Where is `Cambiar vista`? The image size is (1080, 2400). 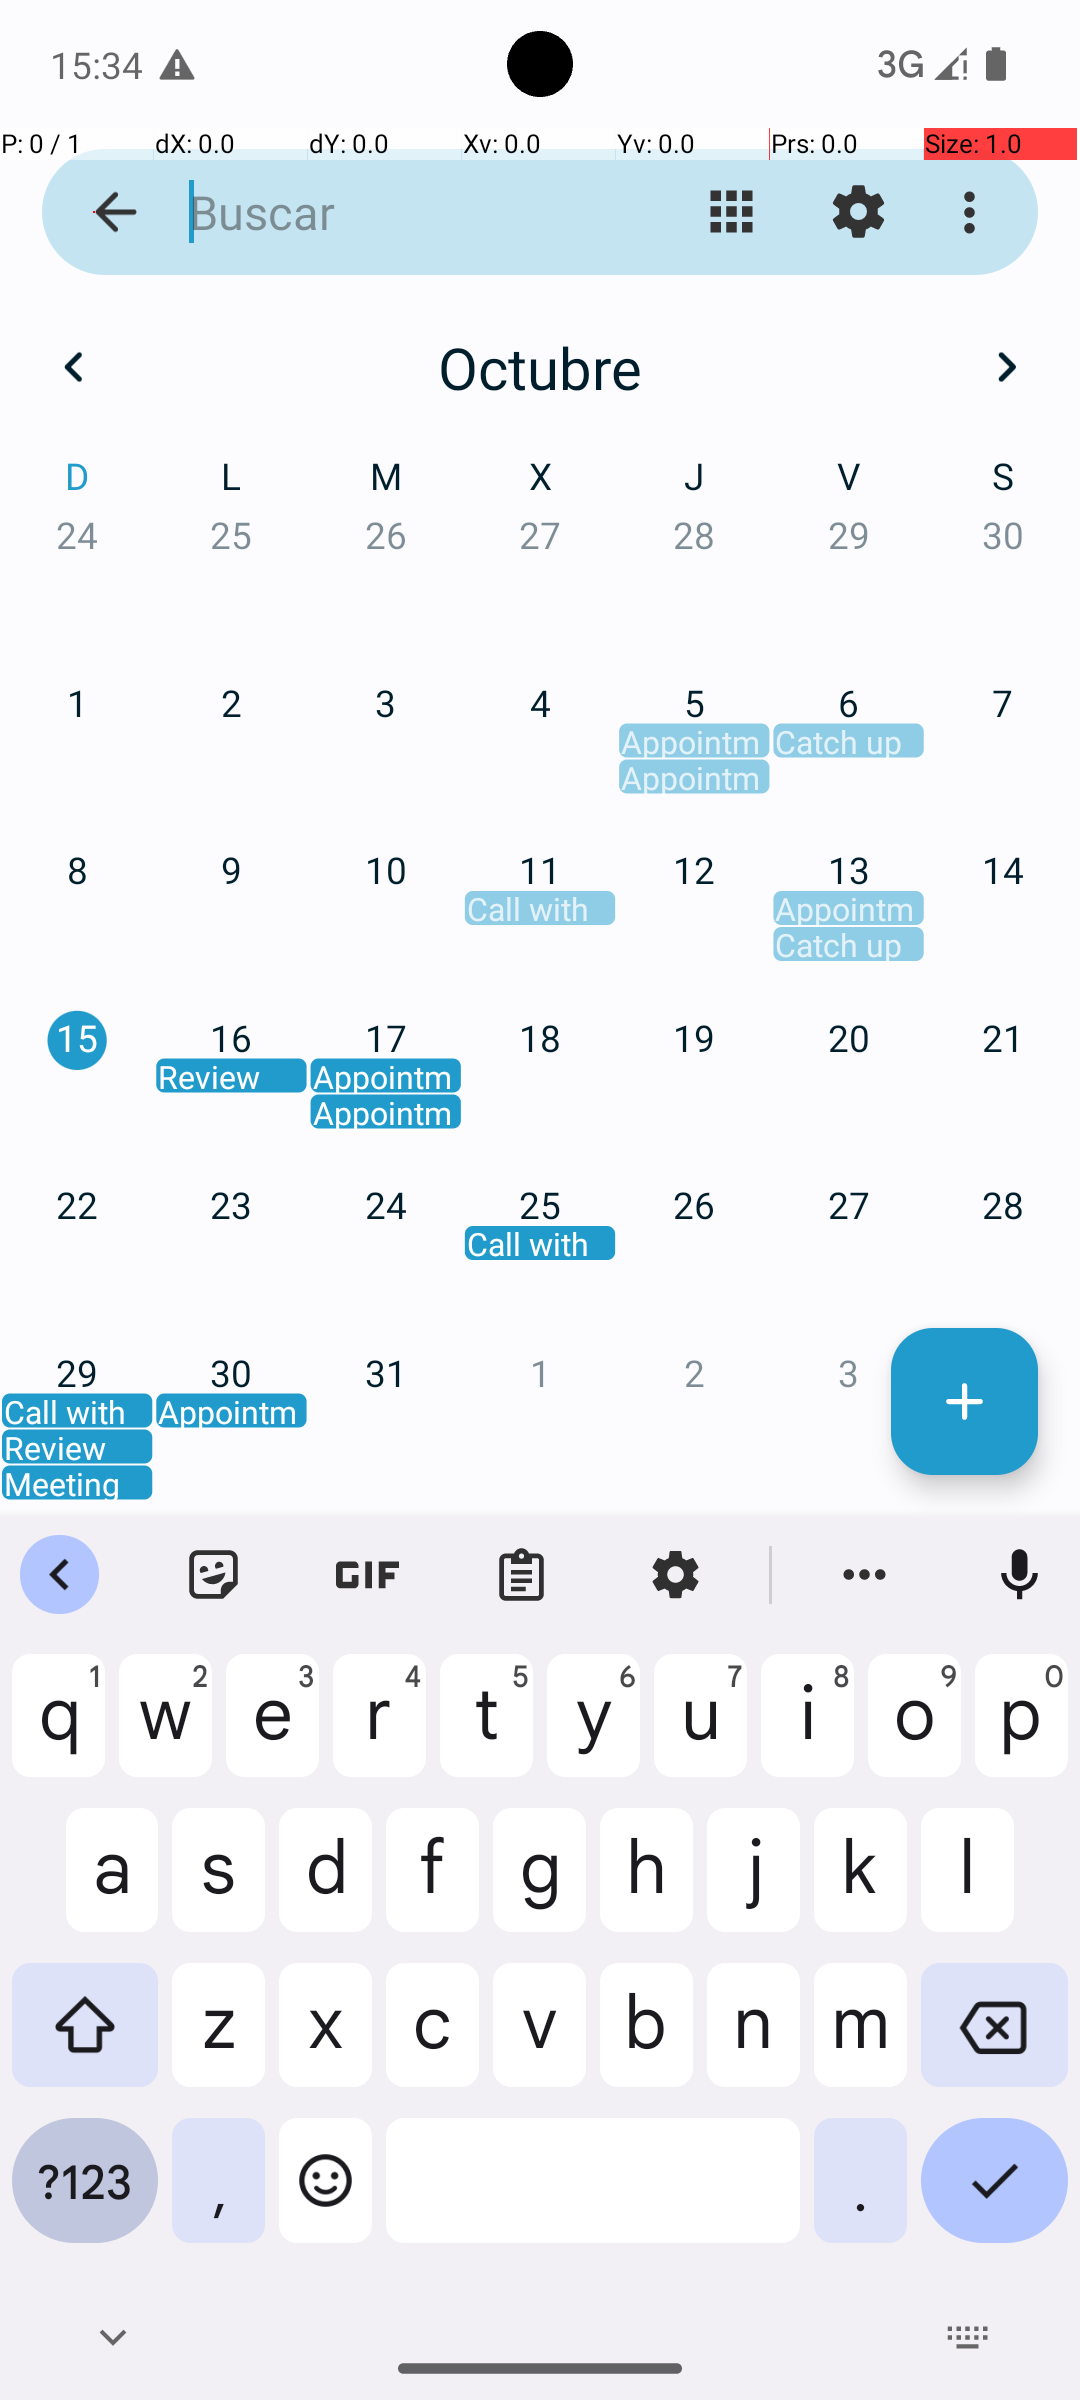
Cambiar vista is located at coordinates (732, 212).